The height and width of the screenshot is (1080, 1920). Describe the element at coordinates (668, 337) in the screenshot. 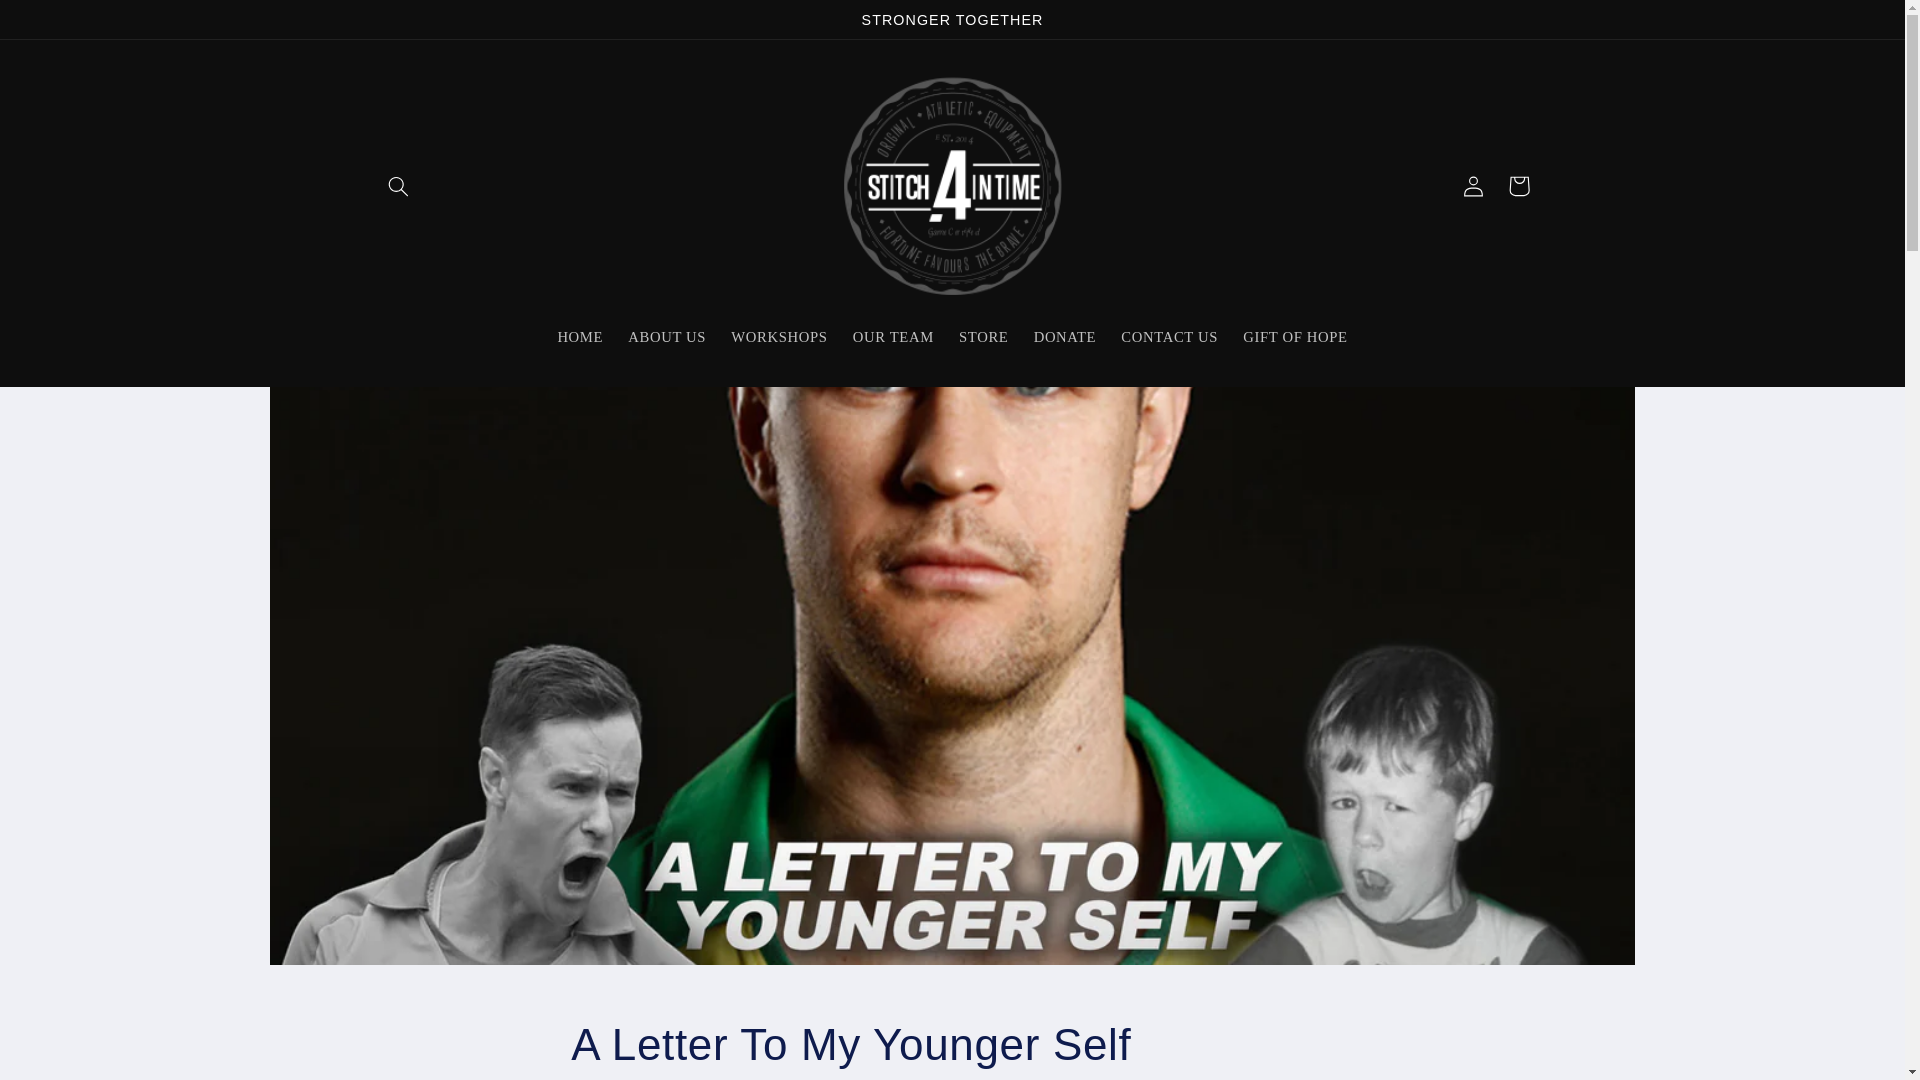

I see `ABOUT US` at that location.